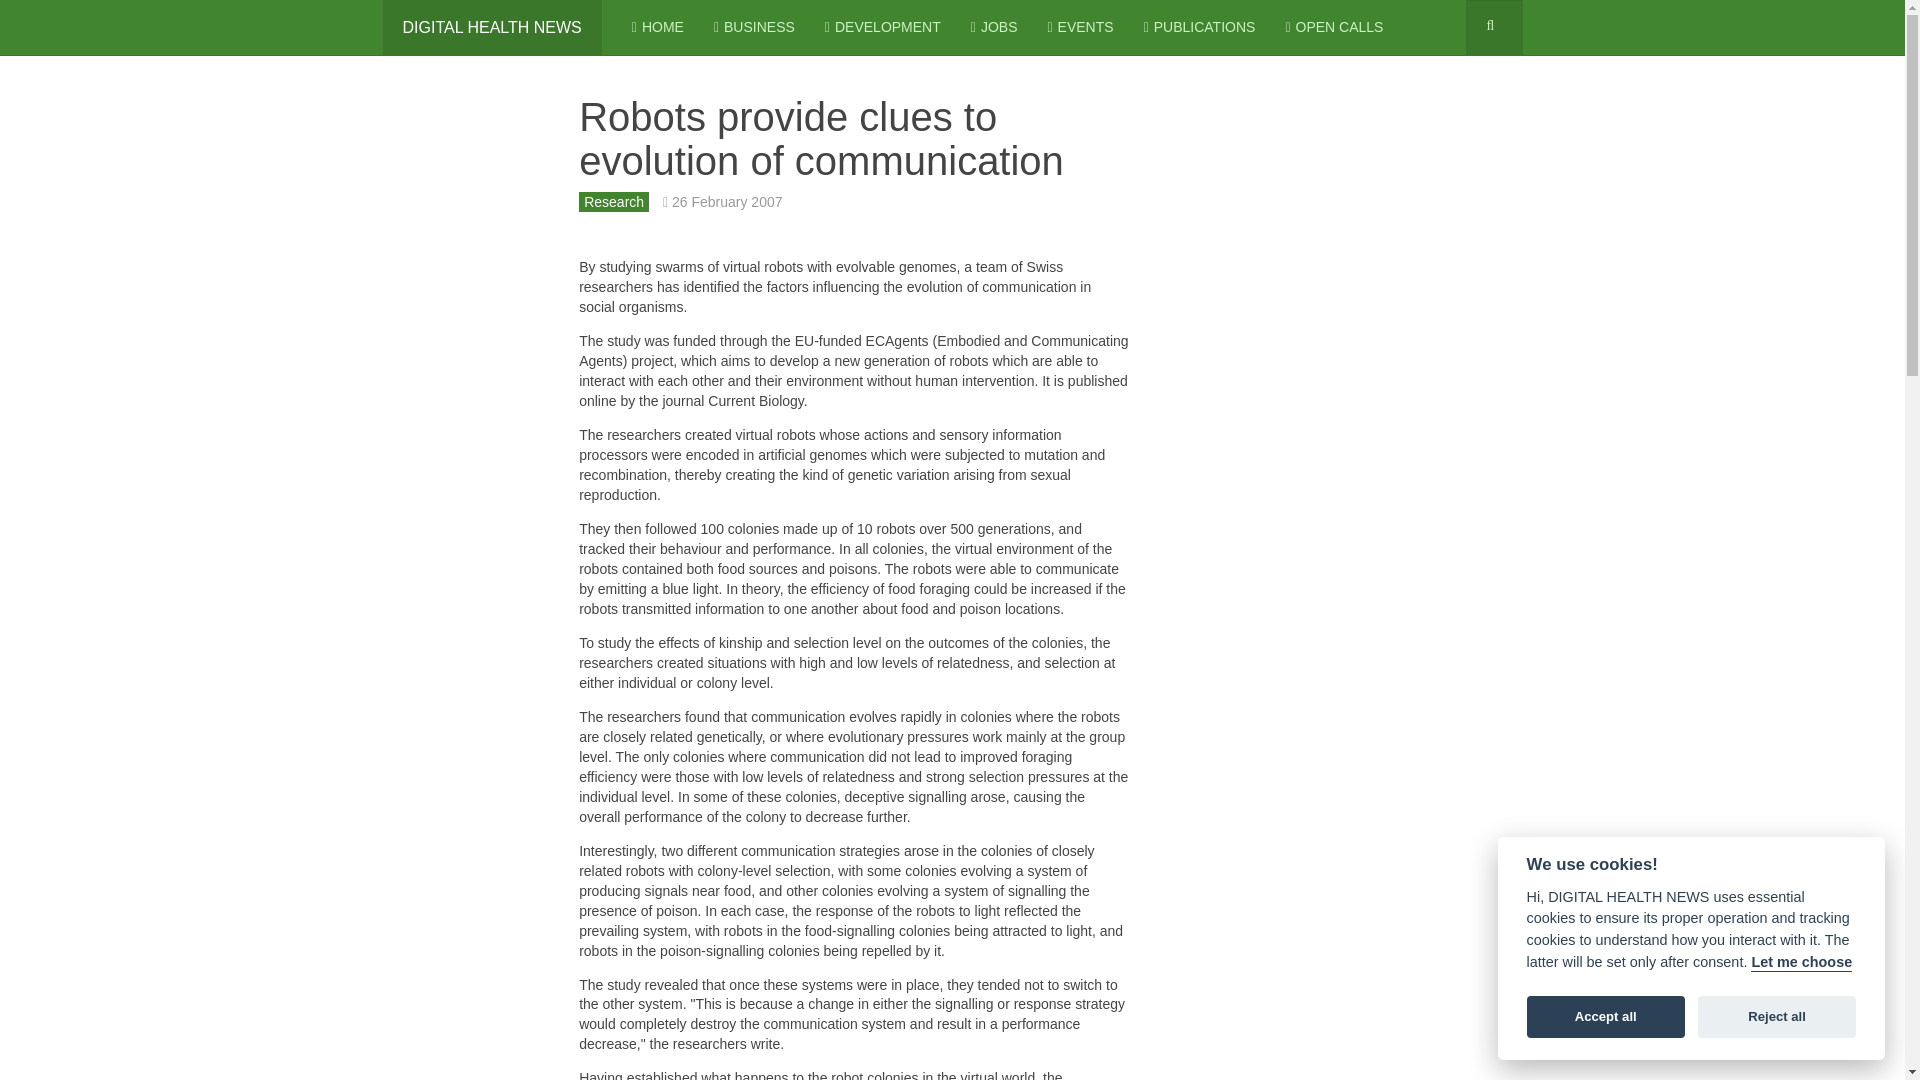  Describe the element at coordinates (754, 28) in the screenshot. I see `BUSINESS` at that location.